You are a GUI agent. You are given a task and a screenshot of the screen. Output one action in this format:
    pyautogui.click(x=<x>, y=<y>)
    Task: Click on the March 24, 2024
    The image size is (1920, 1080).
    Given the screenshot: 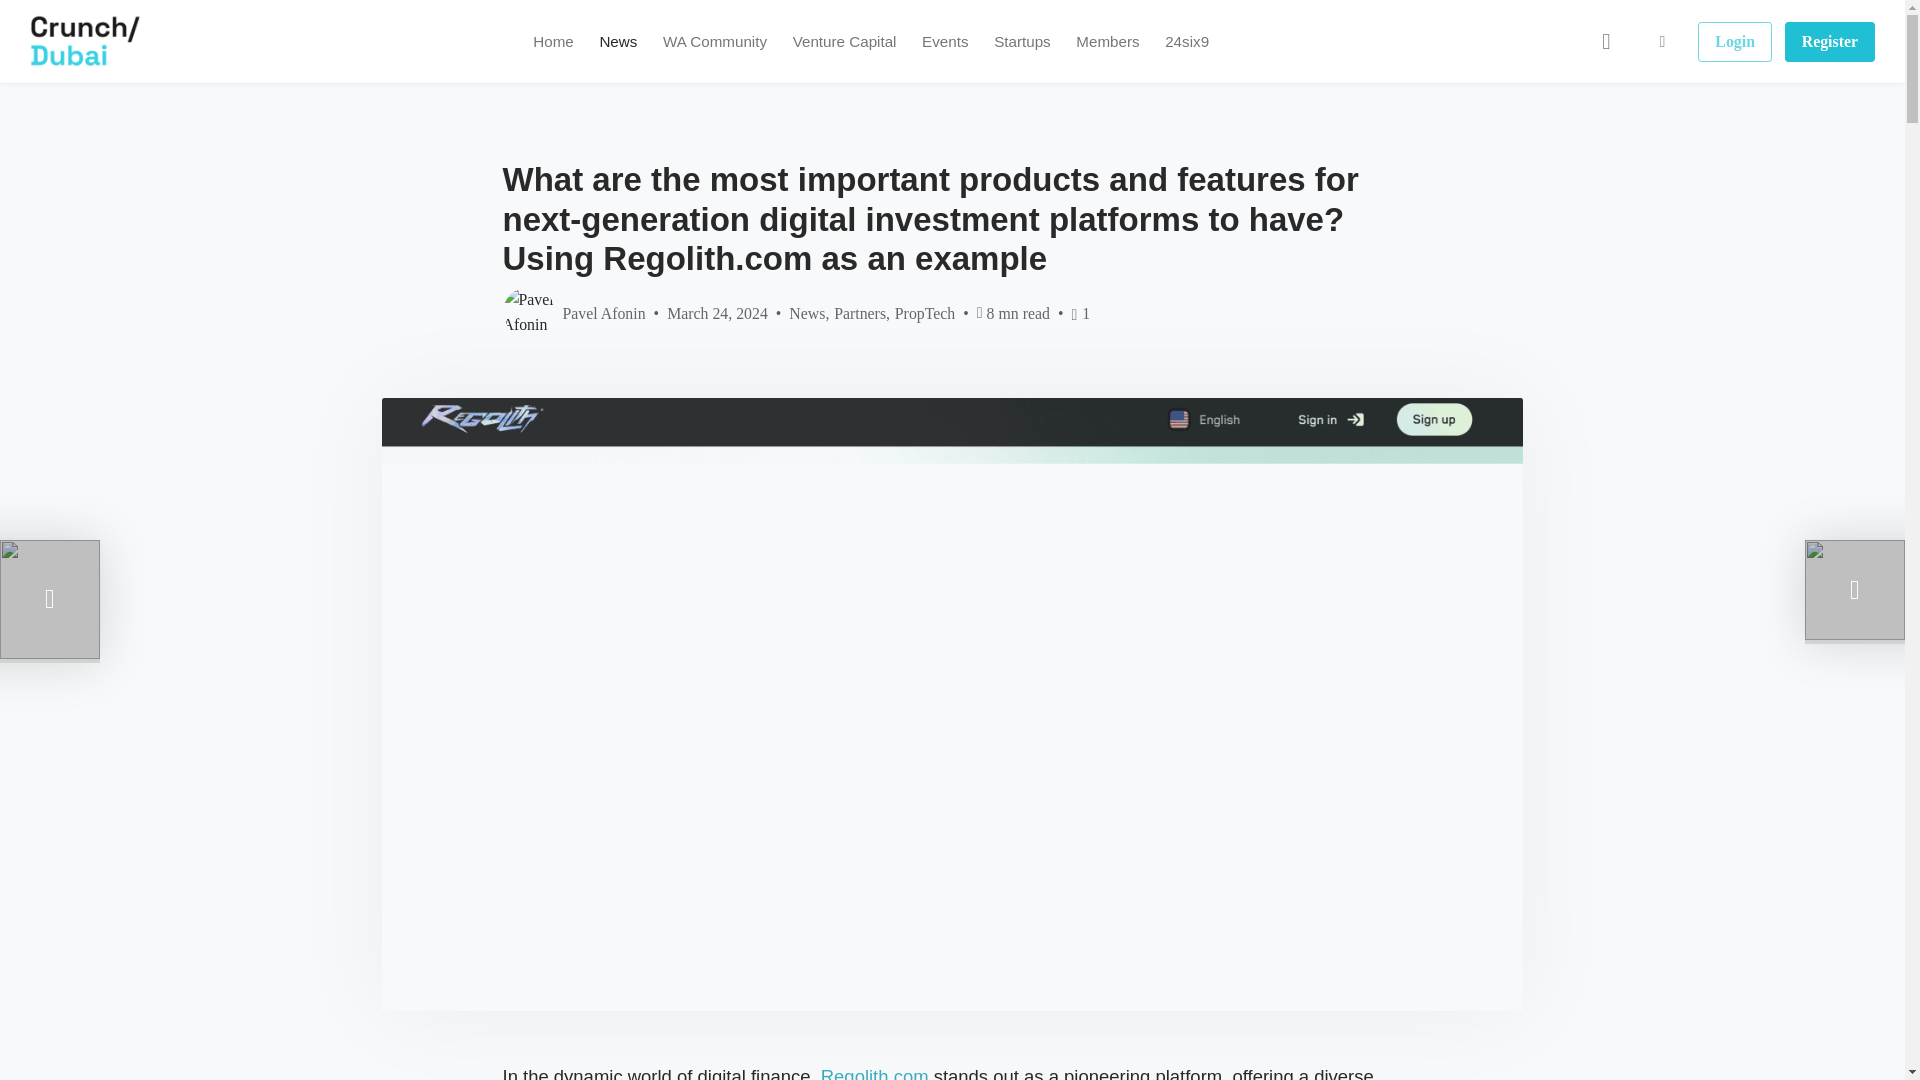 What is the action you would take?
    pyautogui.click(x=717, y=312)
    